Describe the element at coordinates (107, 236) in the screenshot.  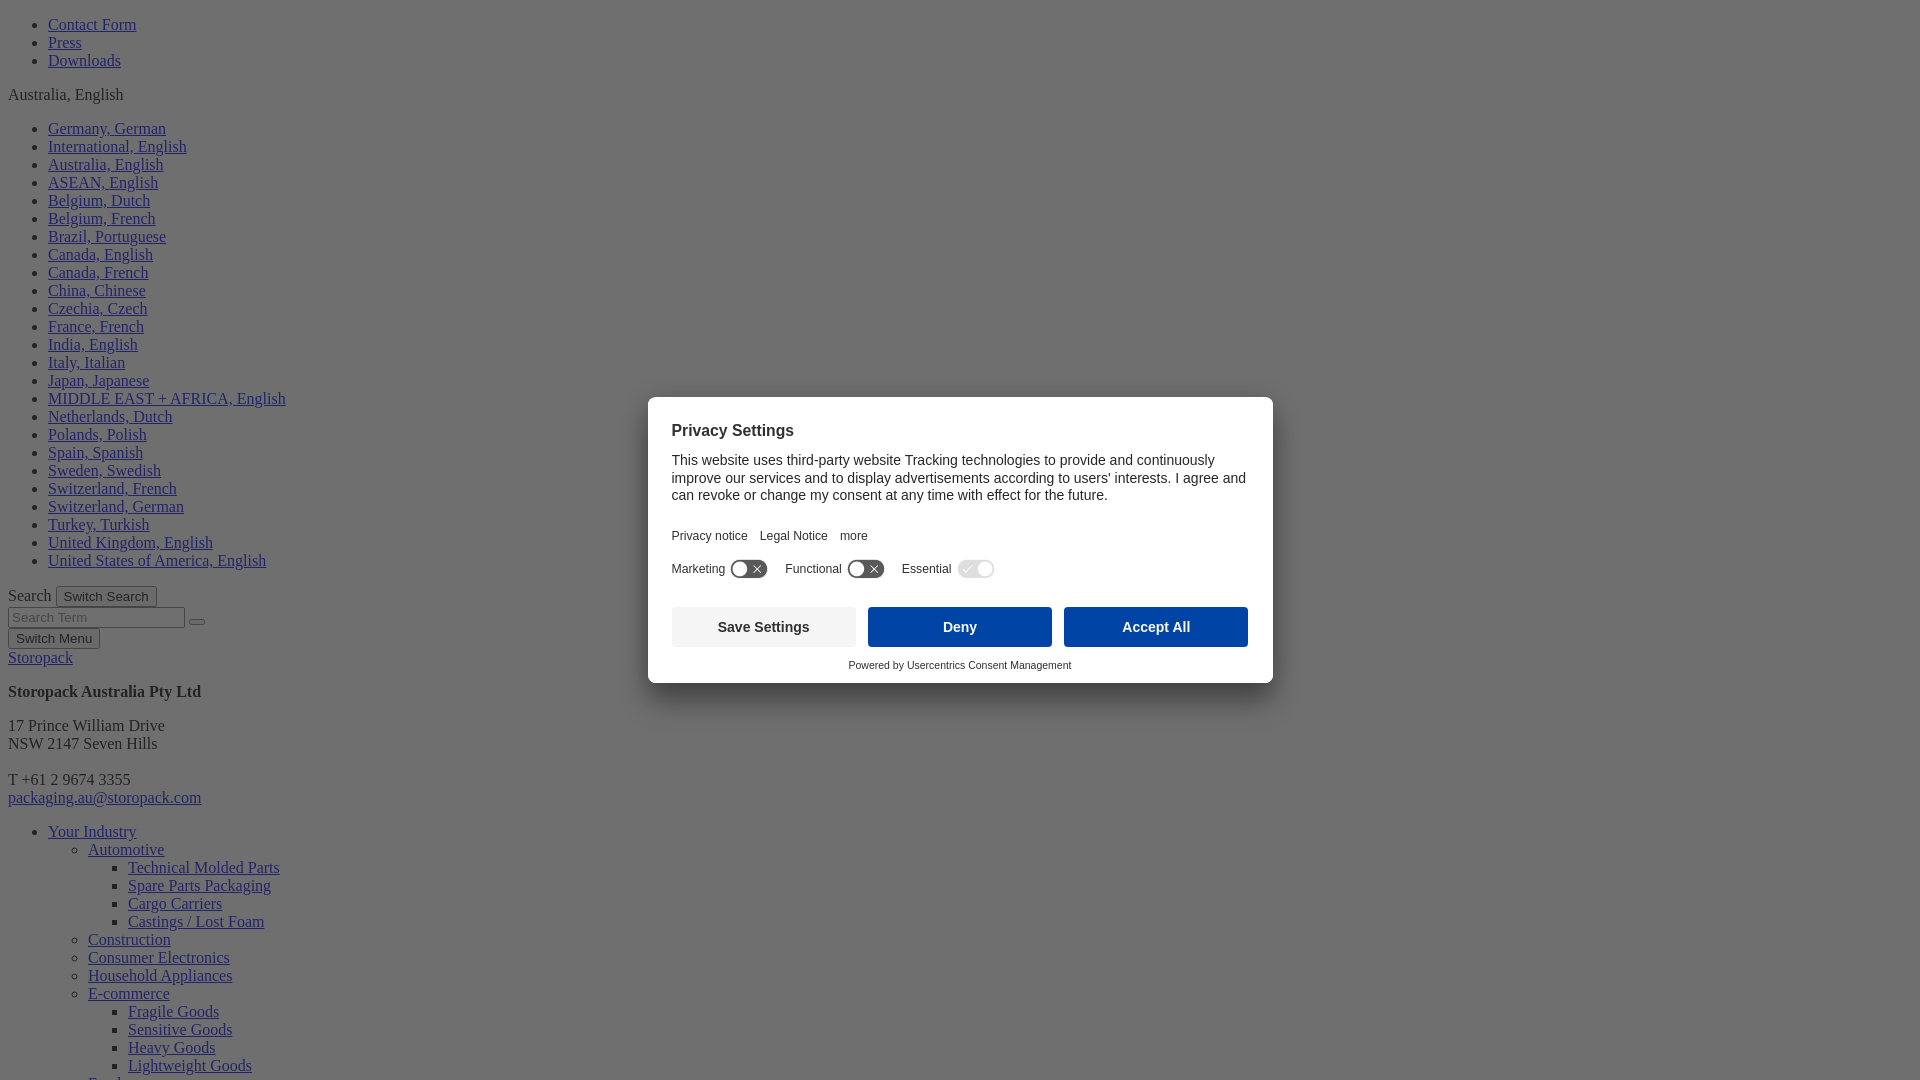
I see `Brazil, Portuguese` at that location.